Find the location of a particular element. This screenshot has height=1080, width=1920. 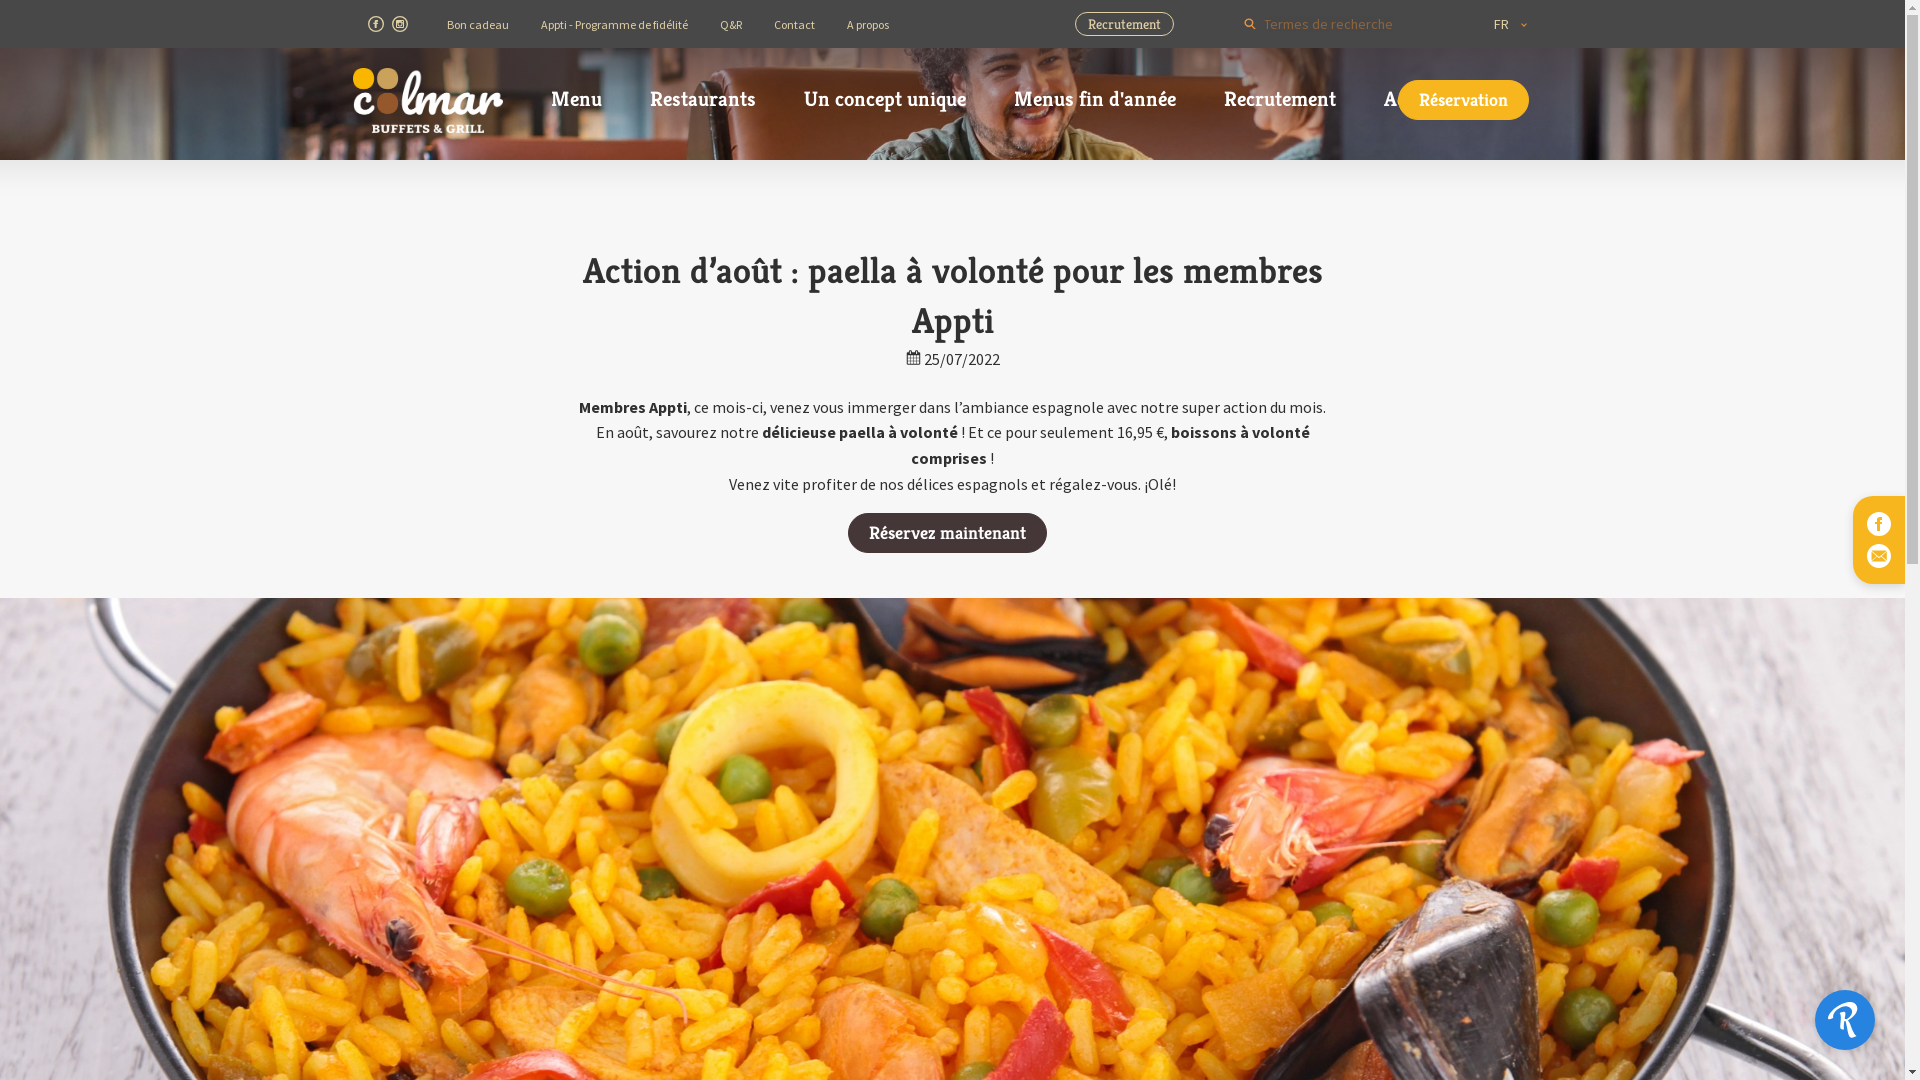

FR is located at coordinates (1502, 24).